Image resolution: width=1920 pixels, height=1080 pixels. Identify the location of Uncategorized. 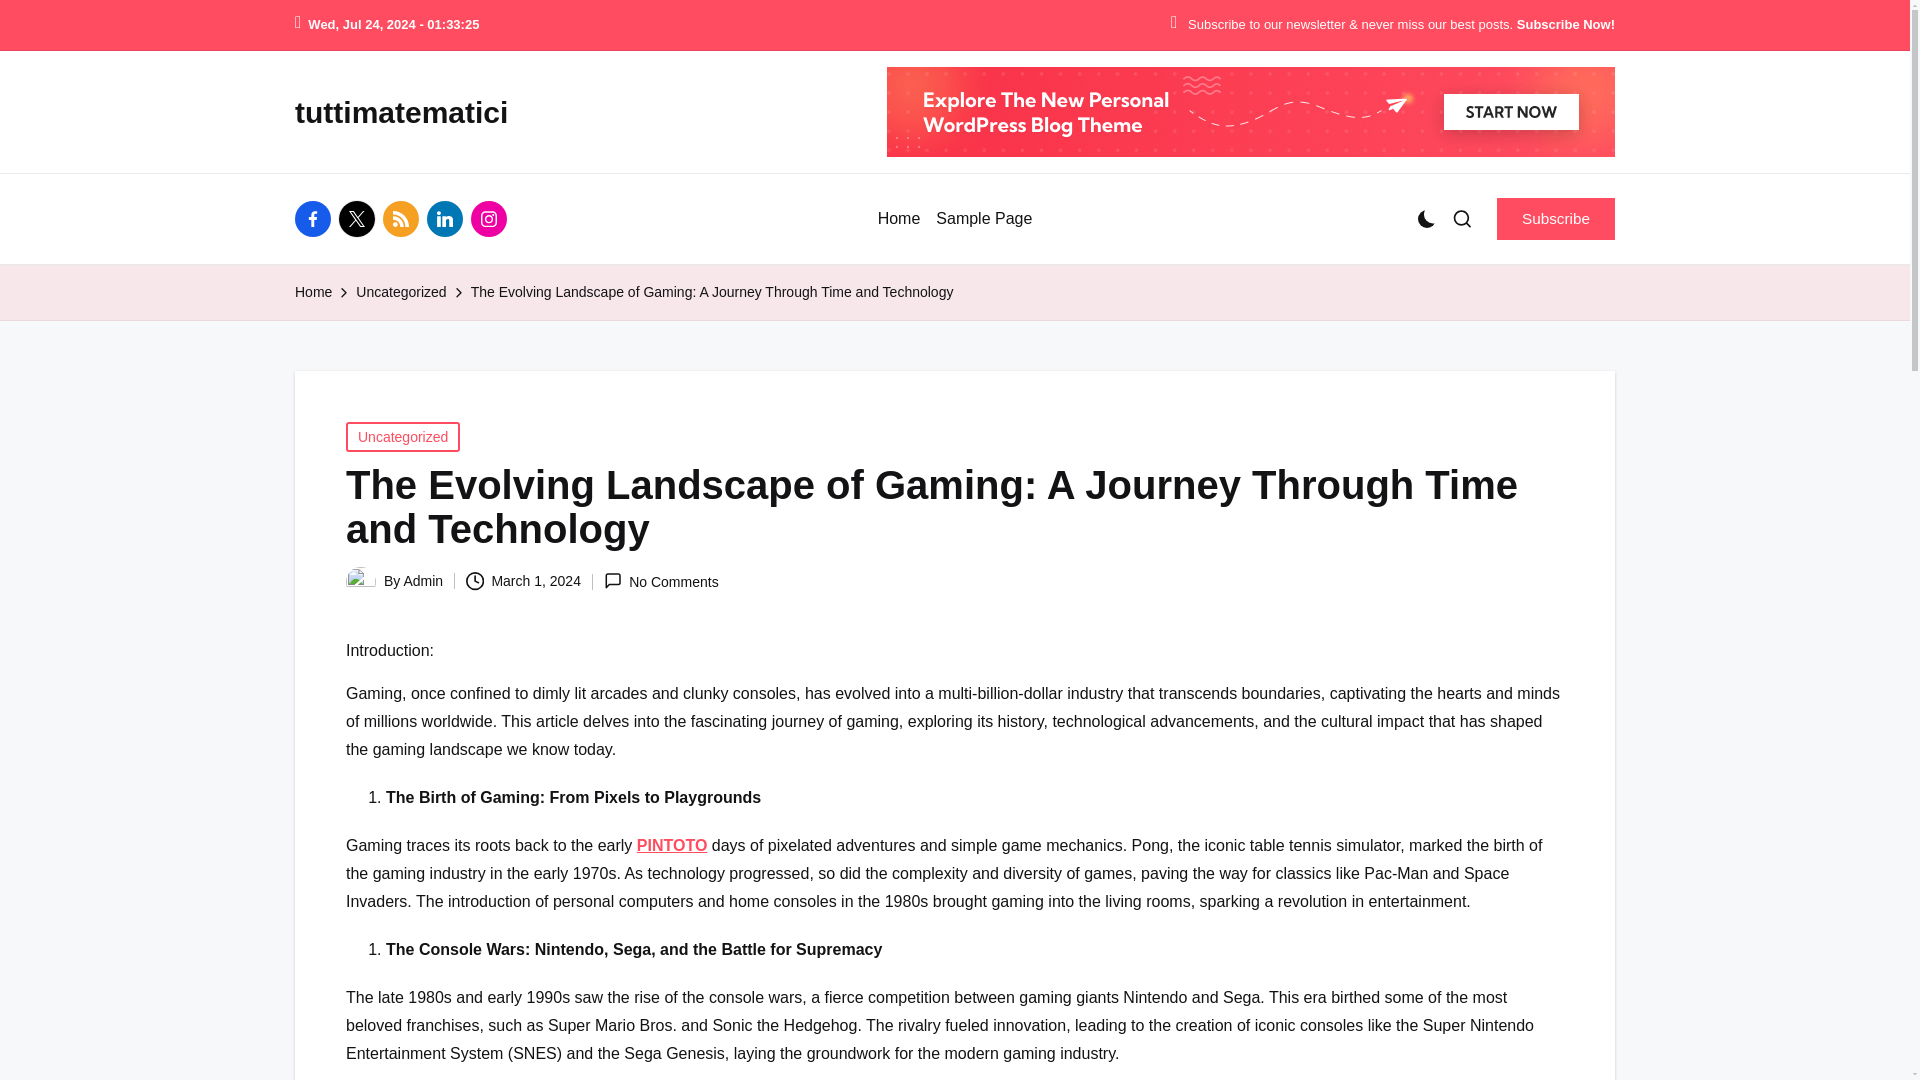
(402, 437).